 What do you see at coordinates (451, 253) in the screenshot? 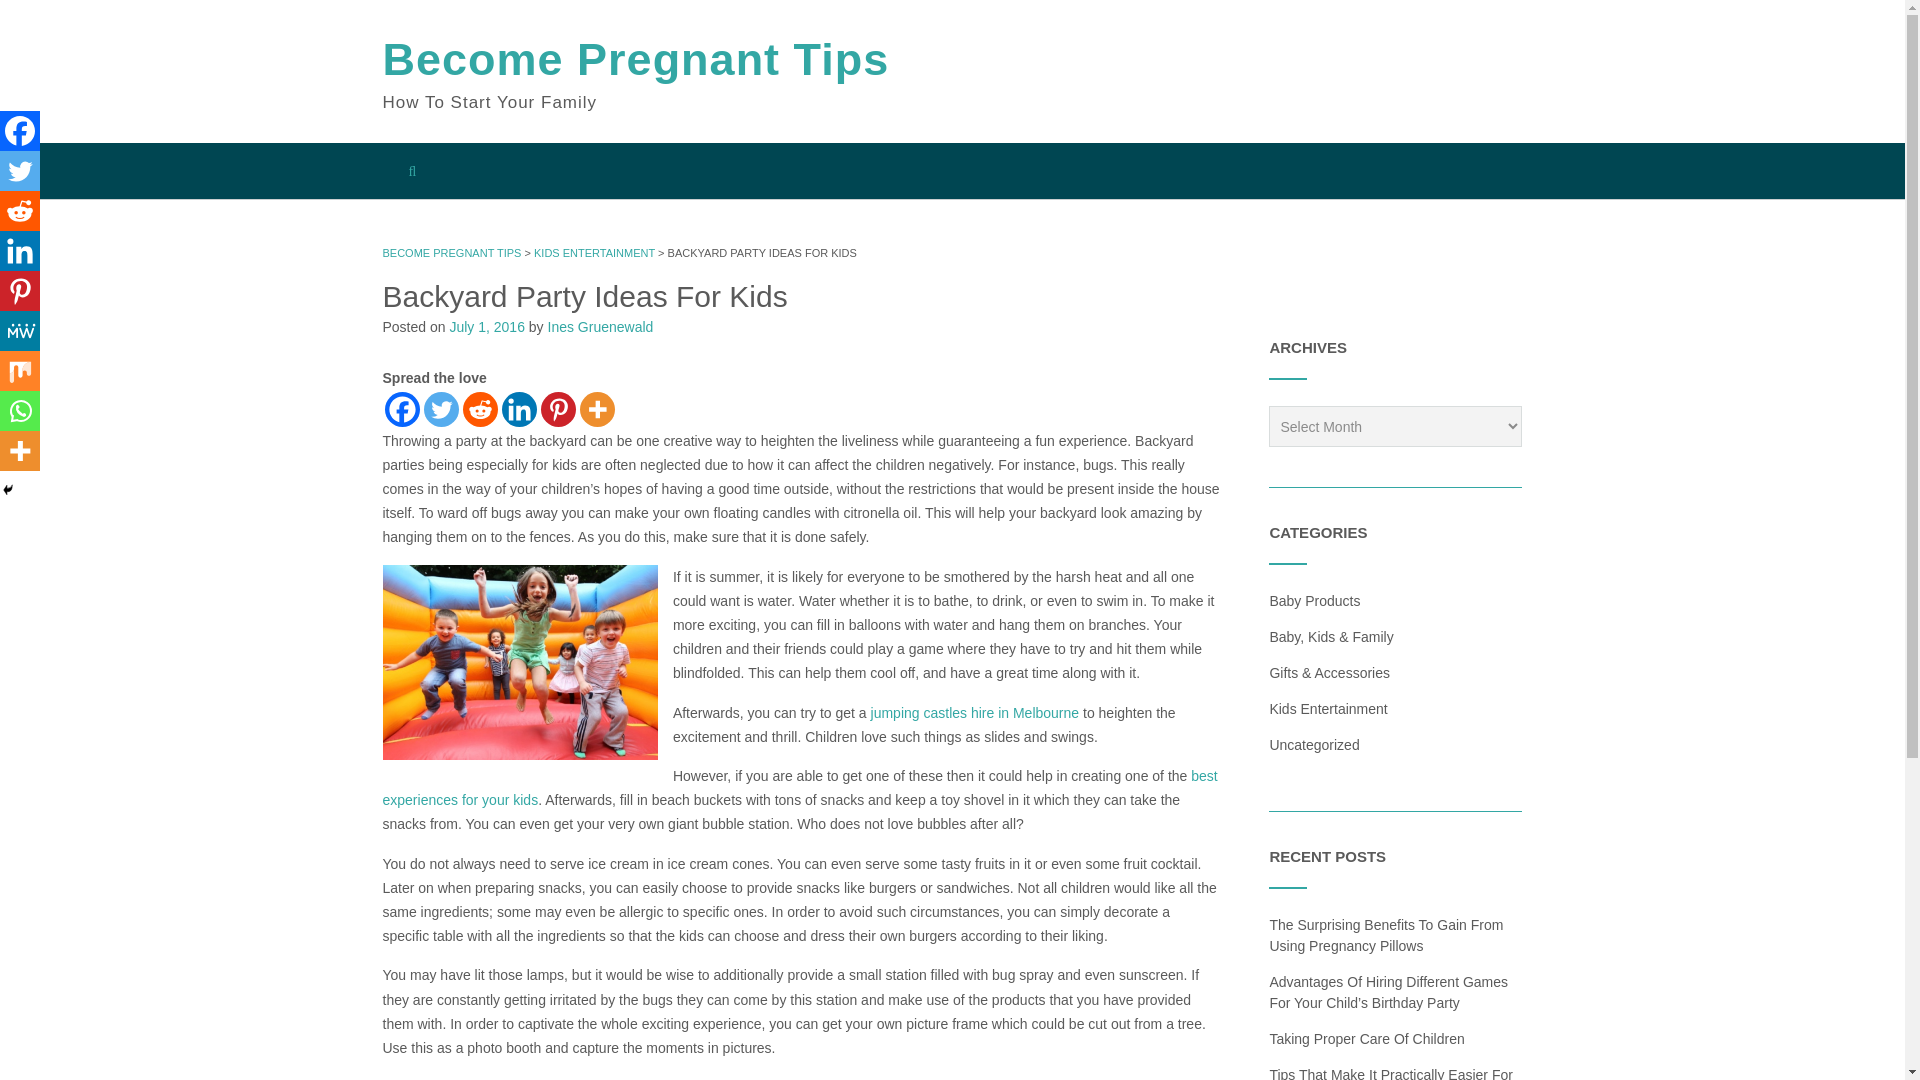
I see `BECOME PREGNANT TIPS` at bounding box center [451, 253].